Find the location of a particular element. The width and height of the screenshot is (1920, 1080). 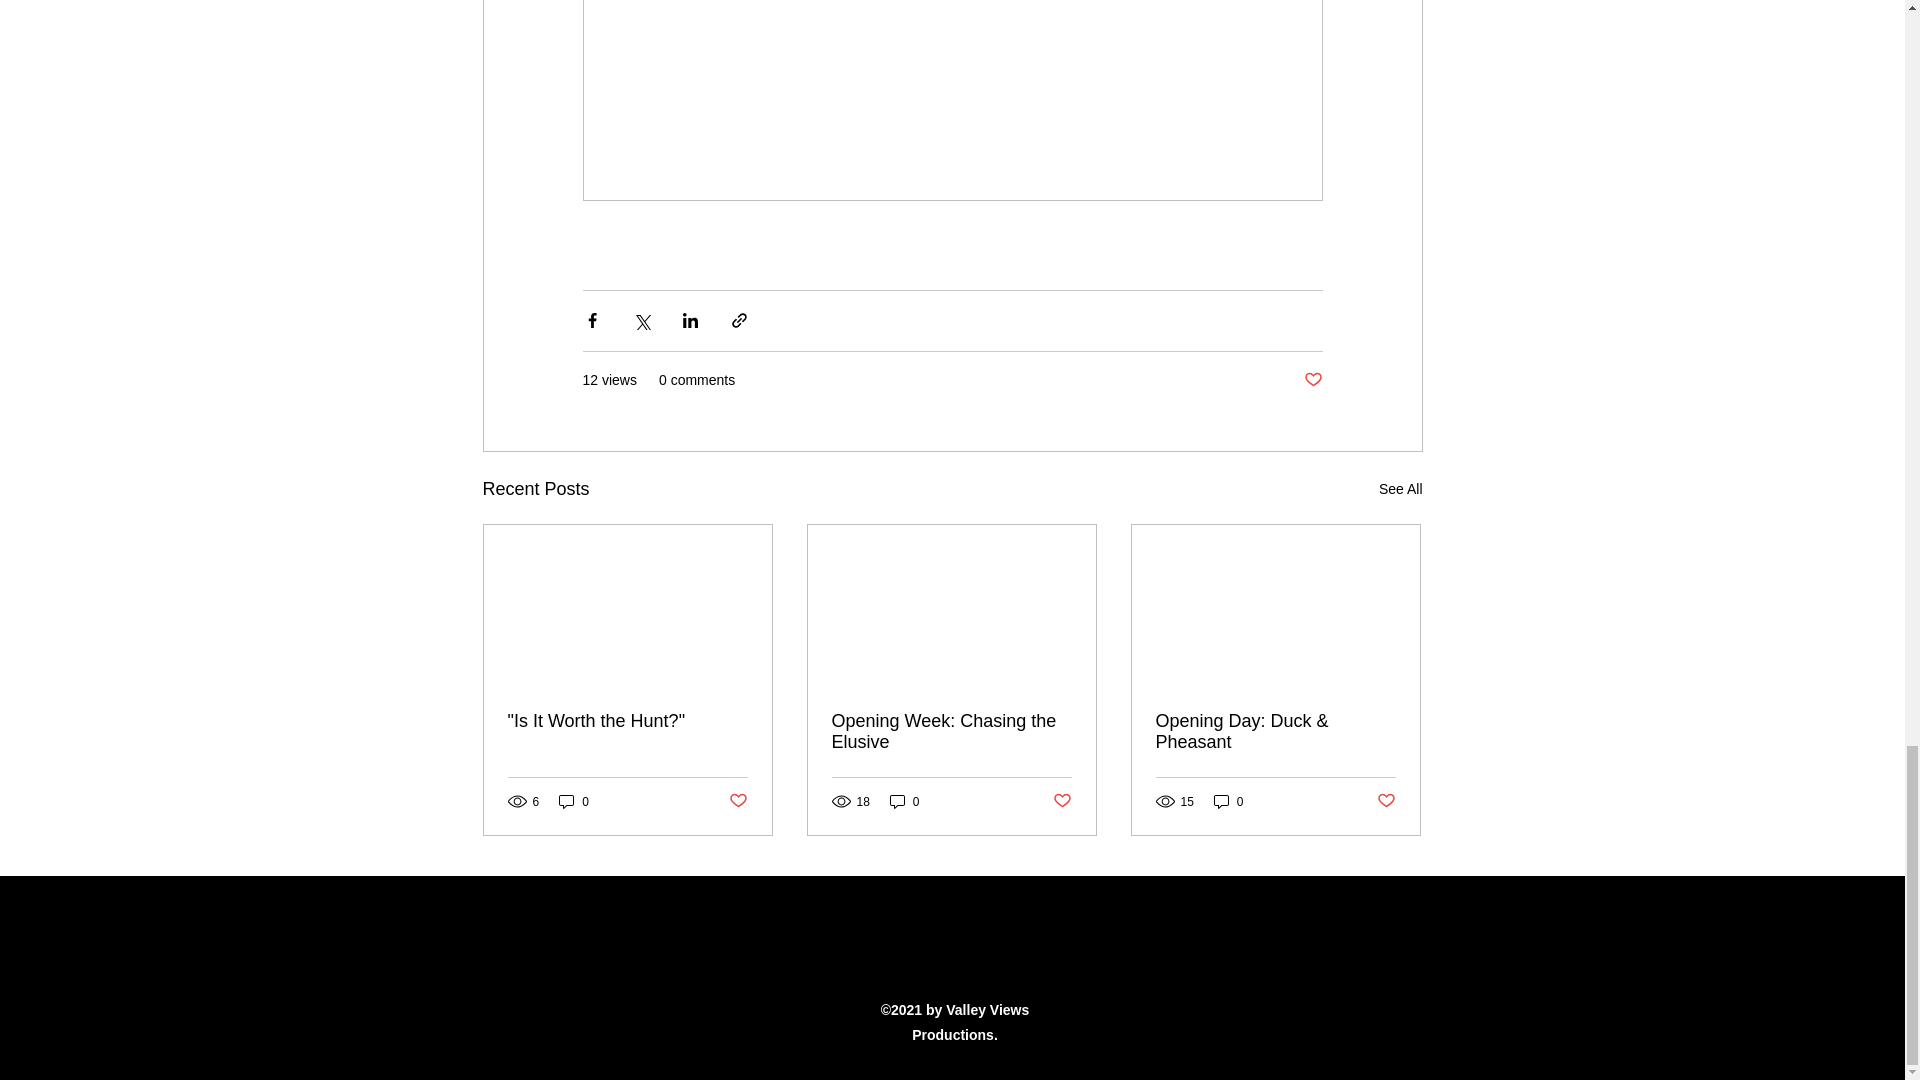

Post not marked as liked is located at coordinates (1312, 380).